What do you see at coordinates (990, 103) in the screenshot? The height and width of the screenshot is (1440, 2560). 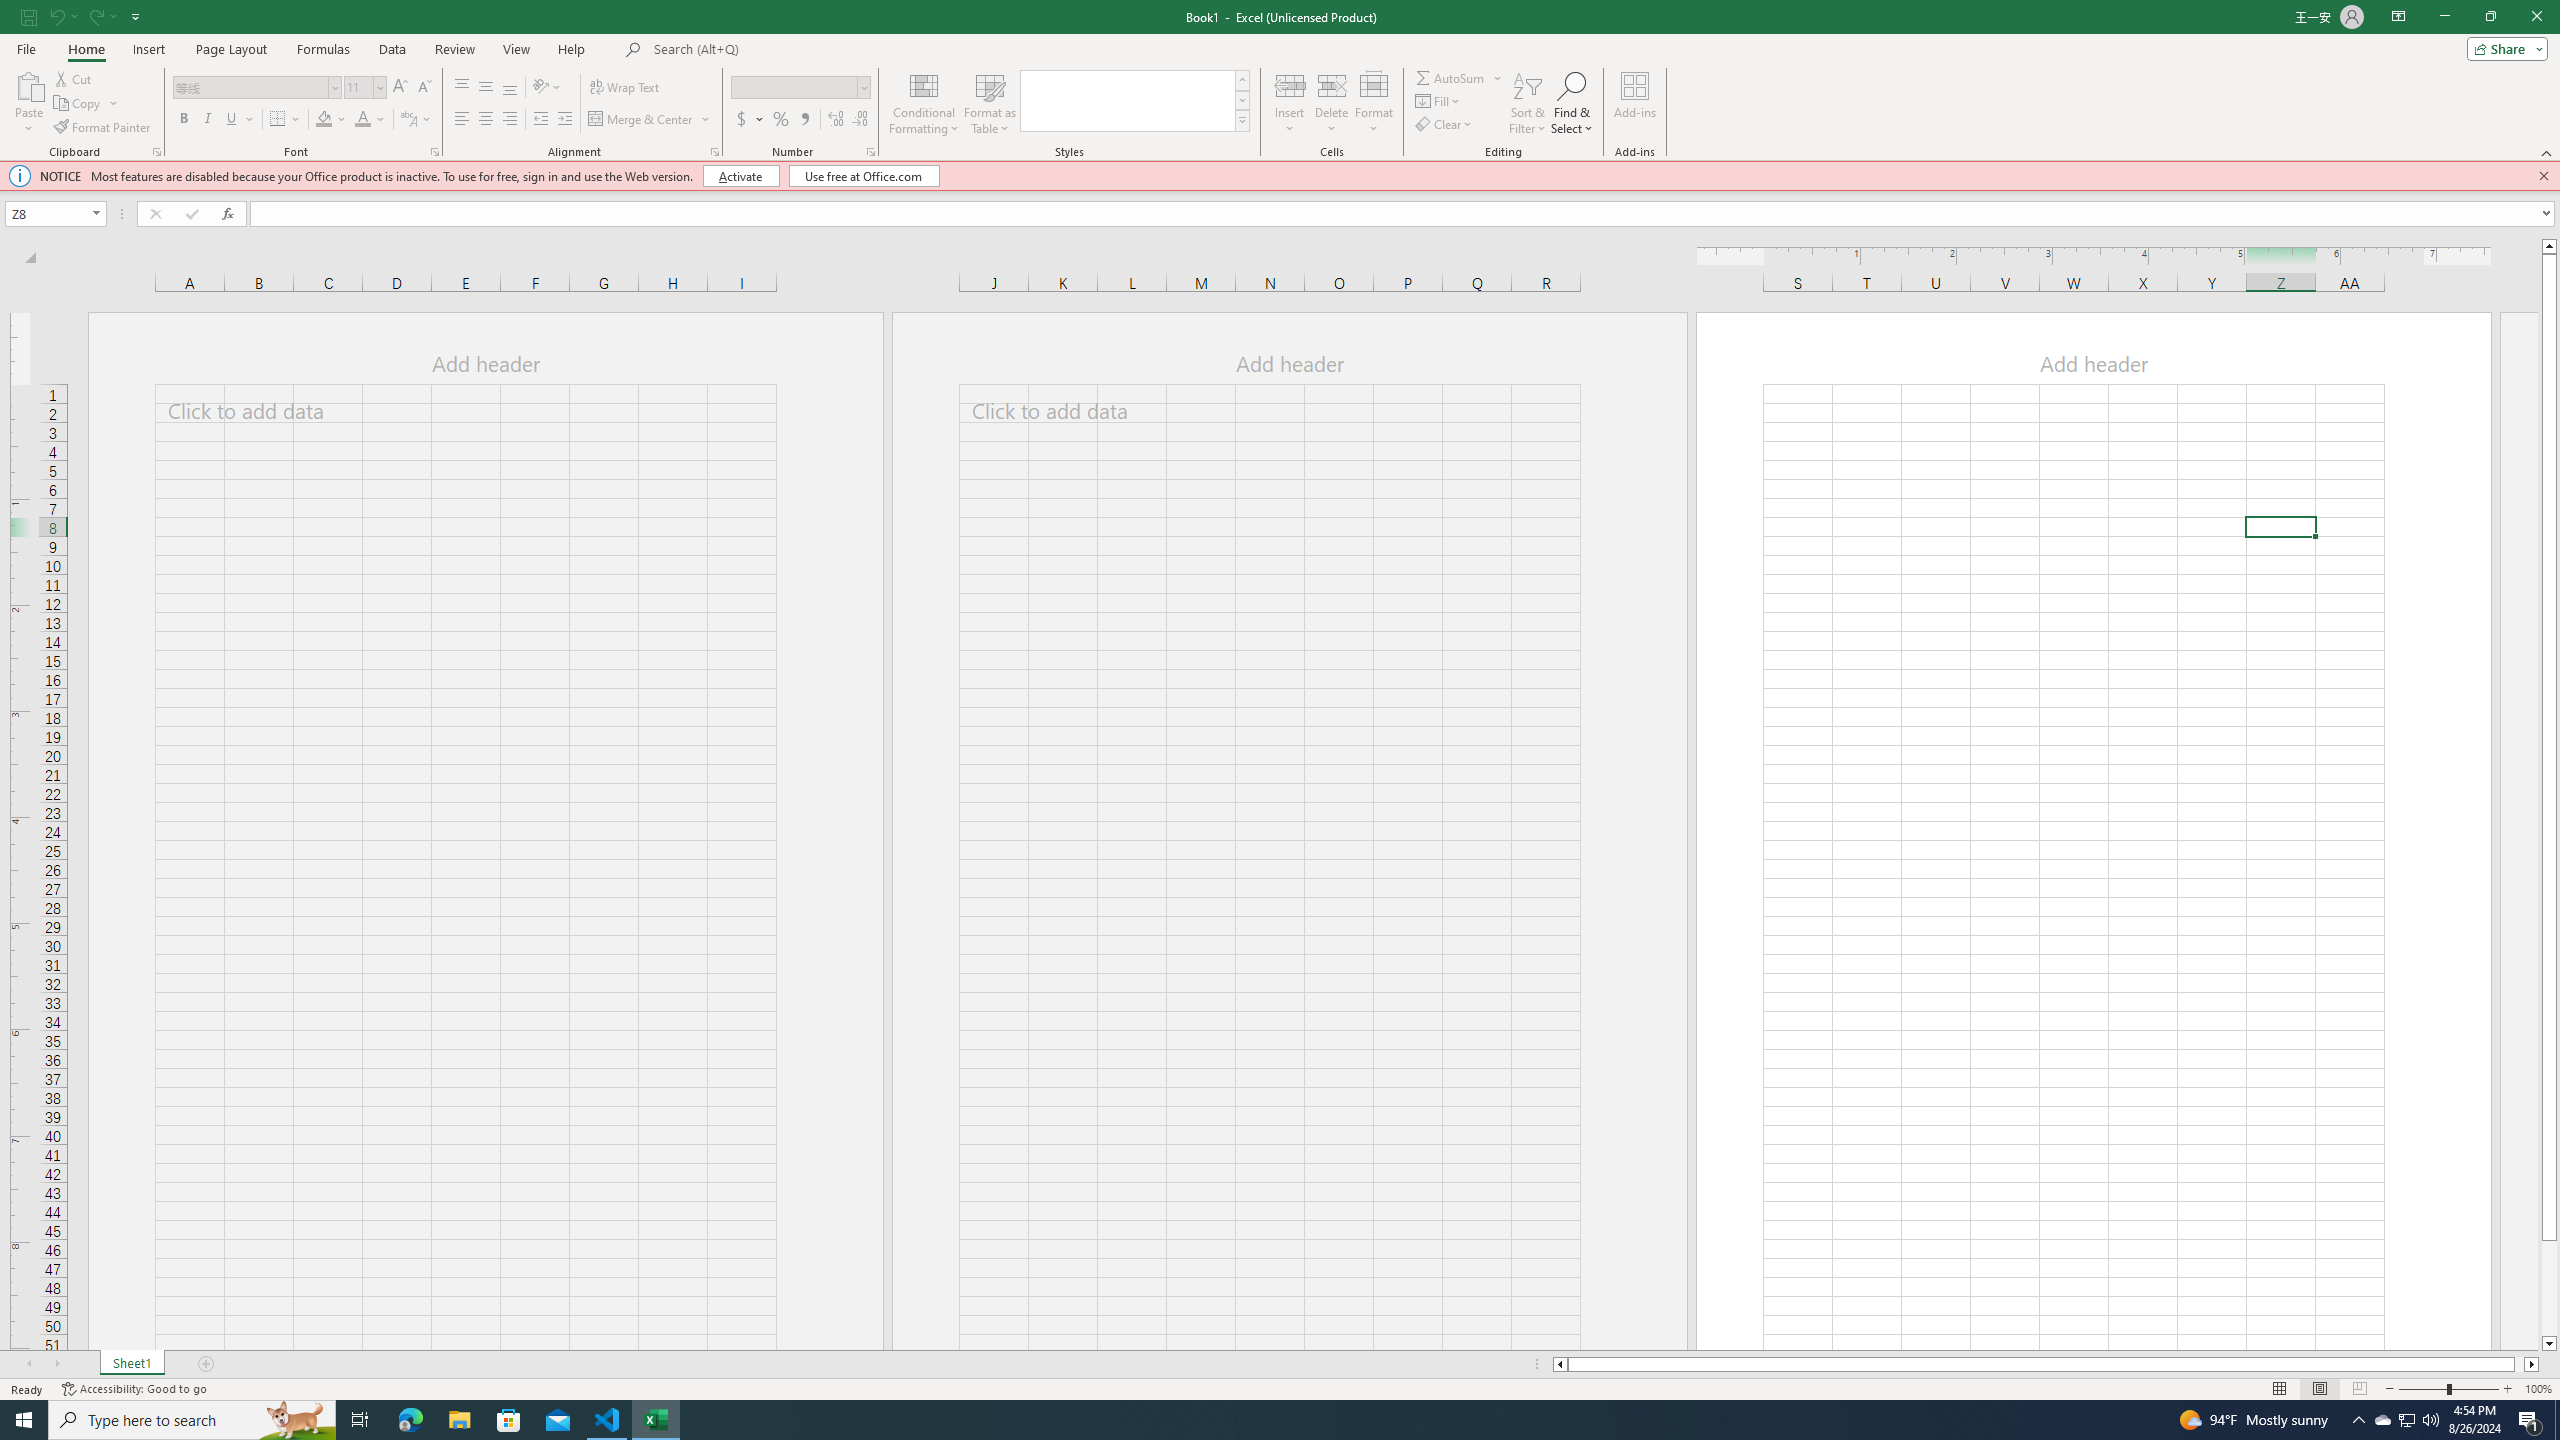 I see `Format as Table` at bounding box center [990, 103].